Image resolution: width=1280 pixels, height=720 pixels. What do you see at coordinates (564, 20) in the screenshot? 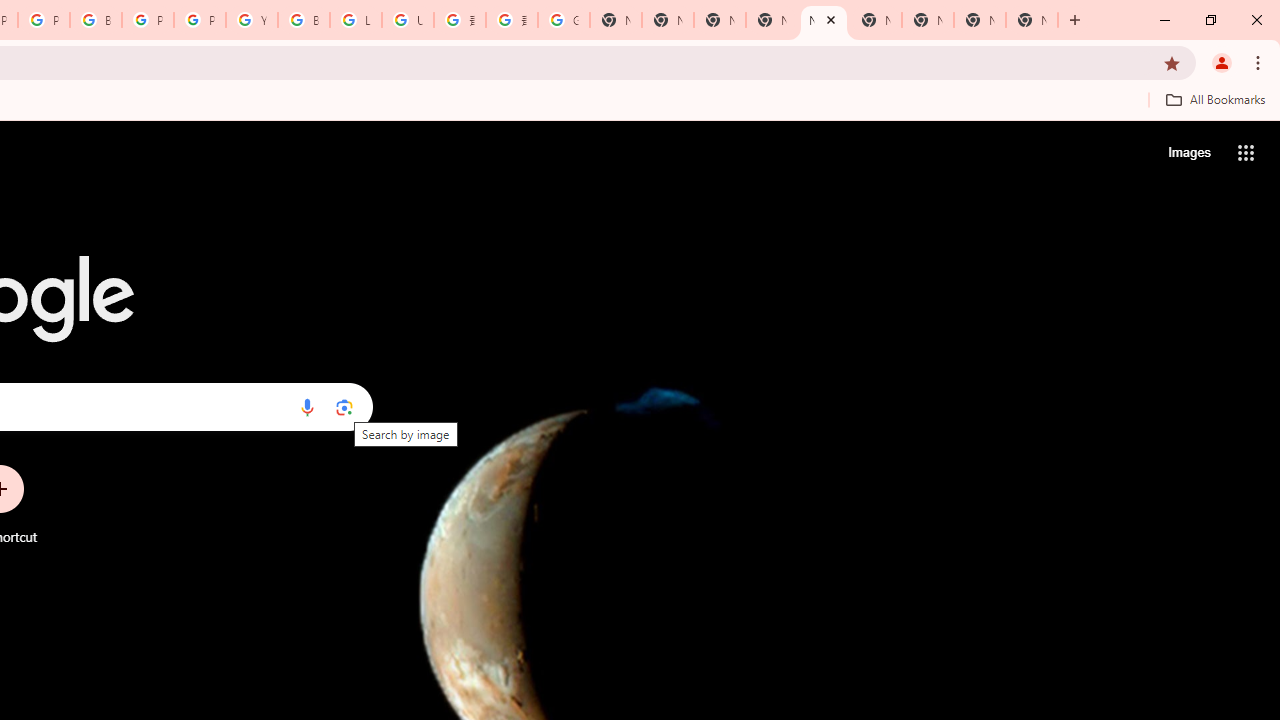
I see `Google Images` at bounding box center [564, 20].